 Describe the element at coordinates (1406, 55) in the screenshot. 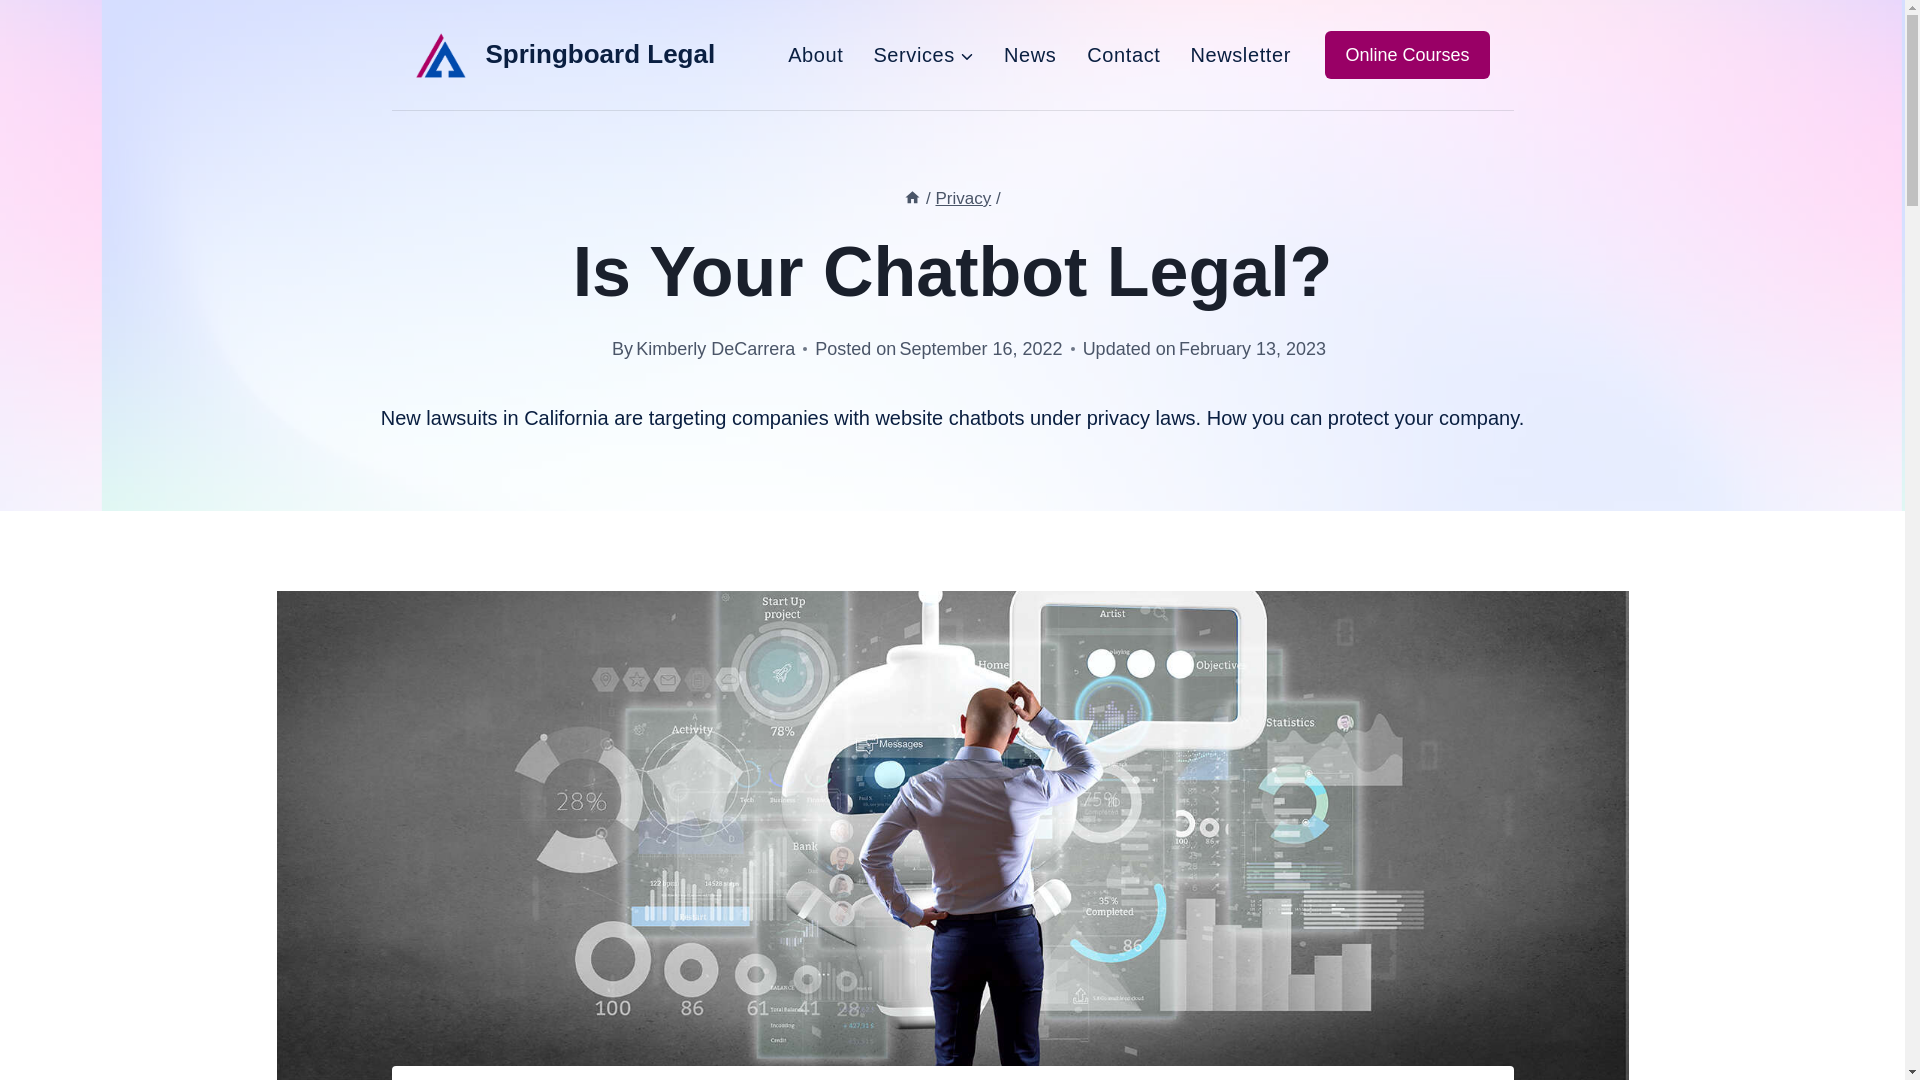

I see `Online Courses` at that location.